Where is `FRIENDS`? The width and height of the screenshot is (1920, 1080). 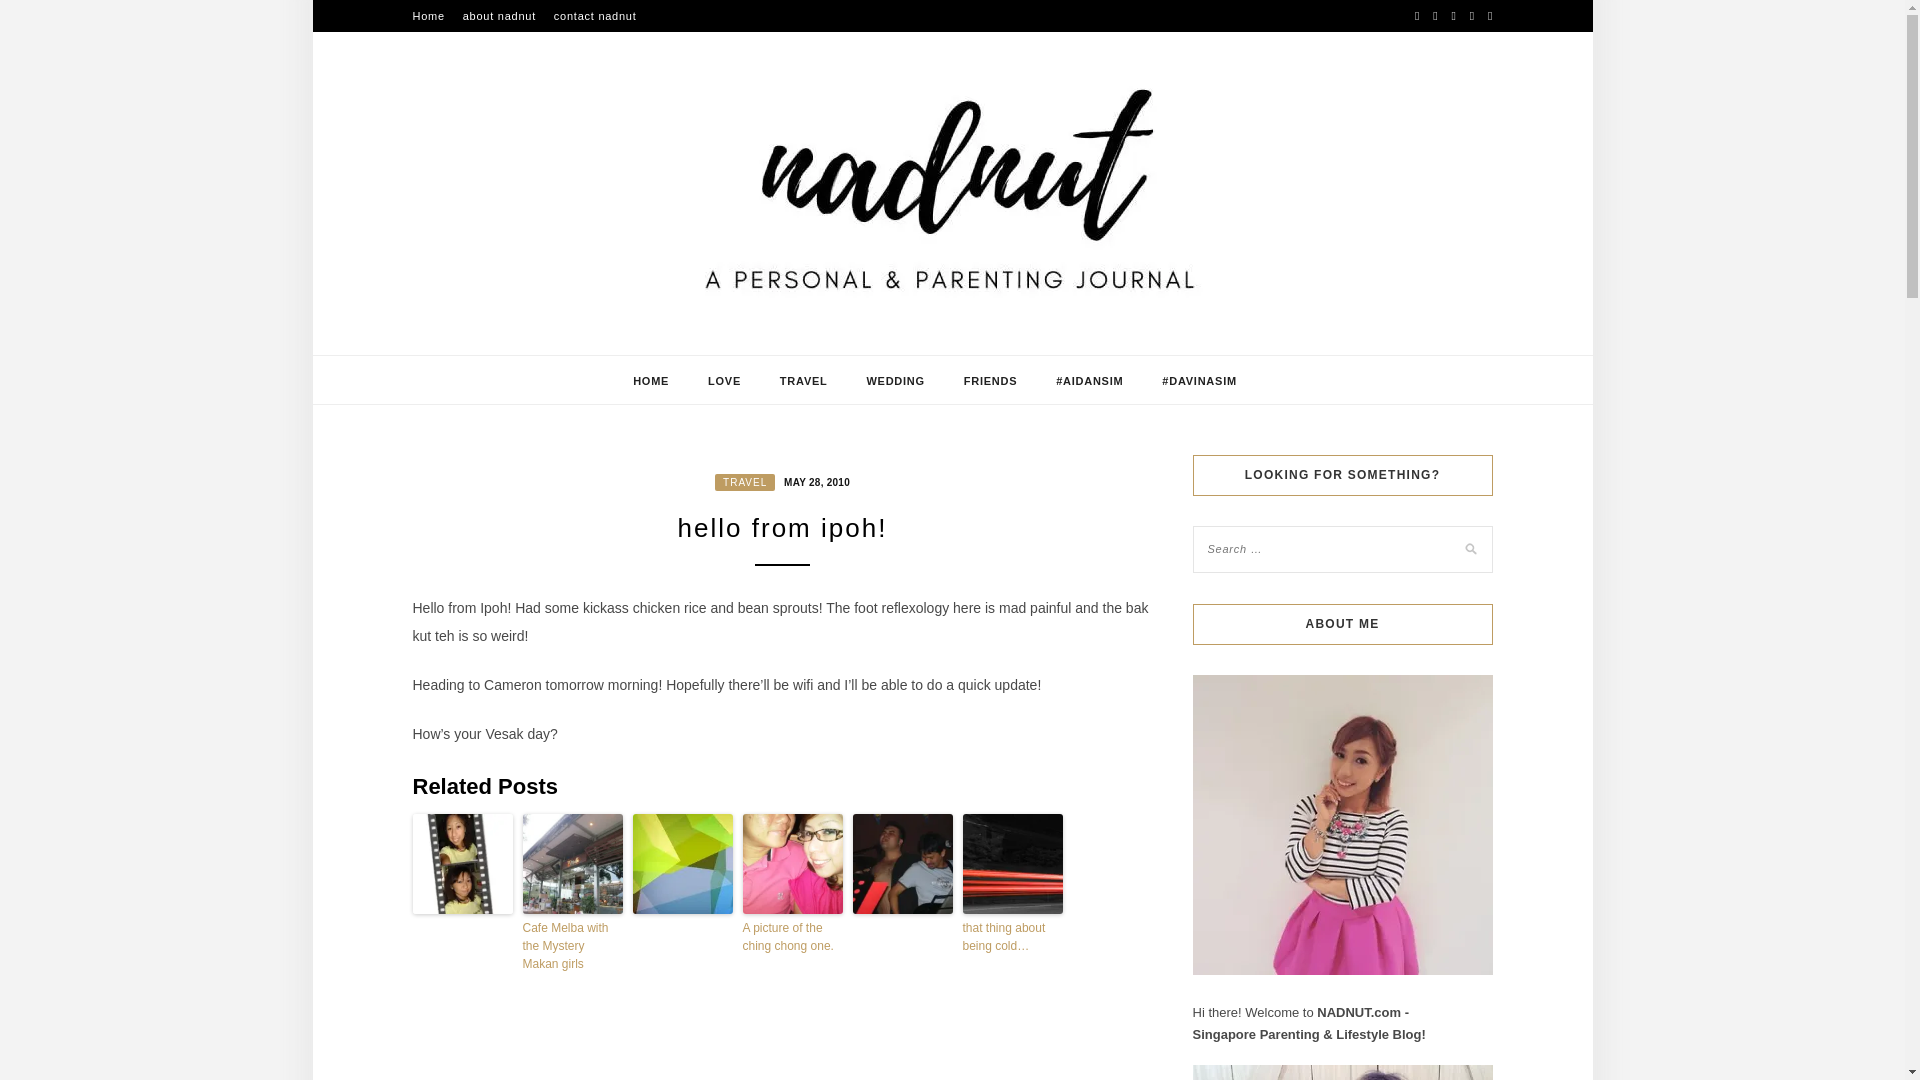
FRIENDS is located at coordinates (990, 381).